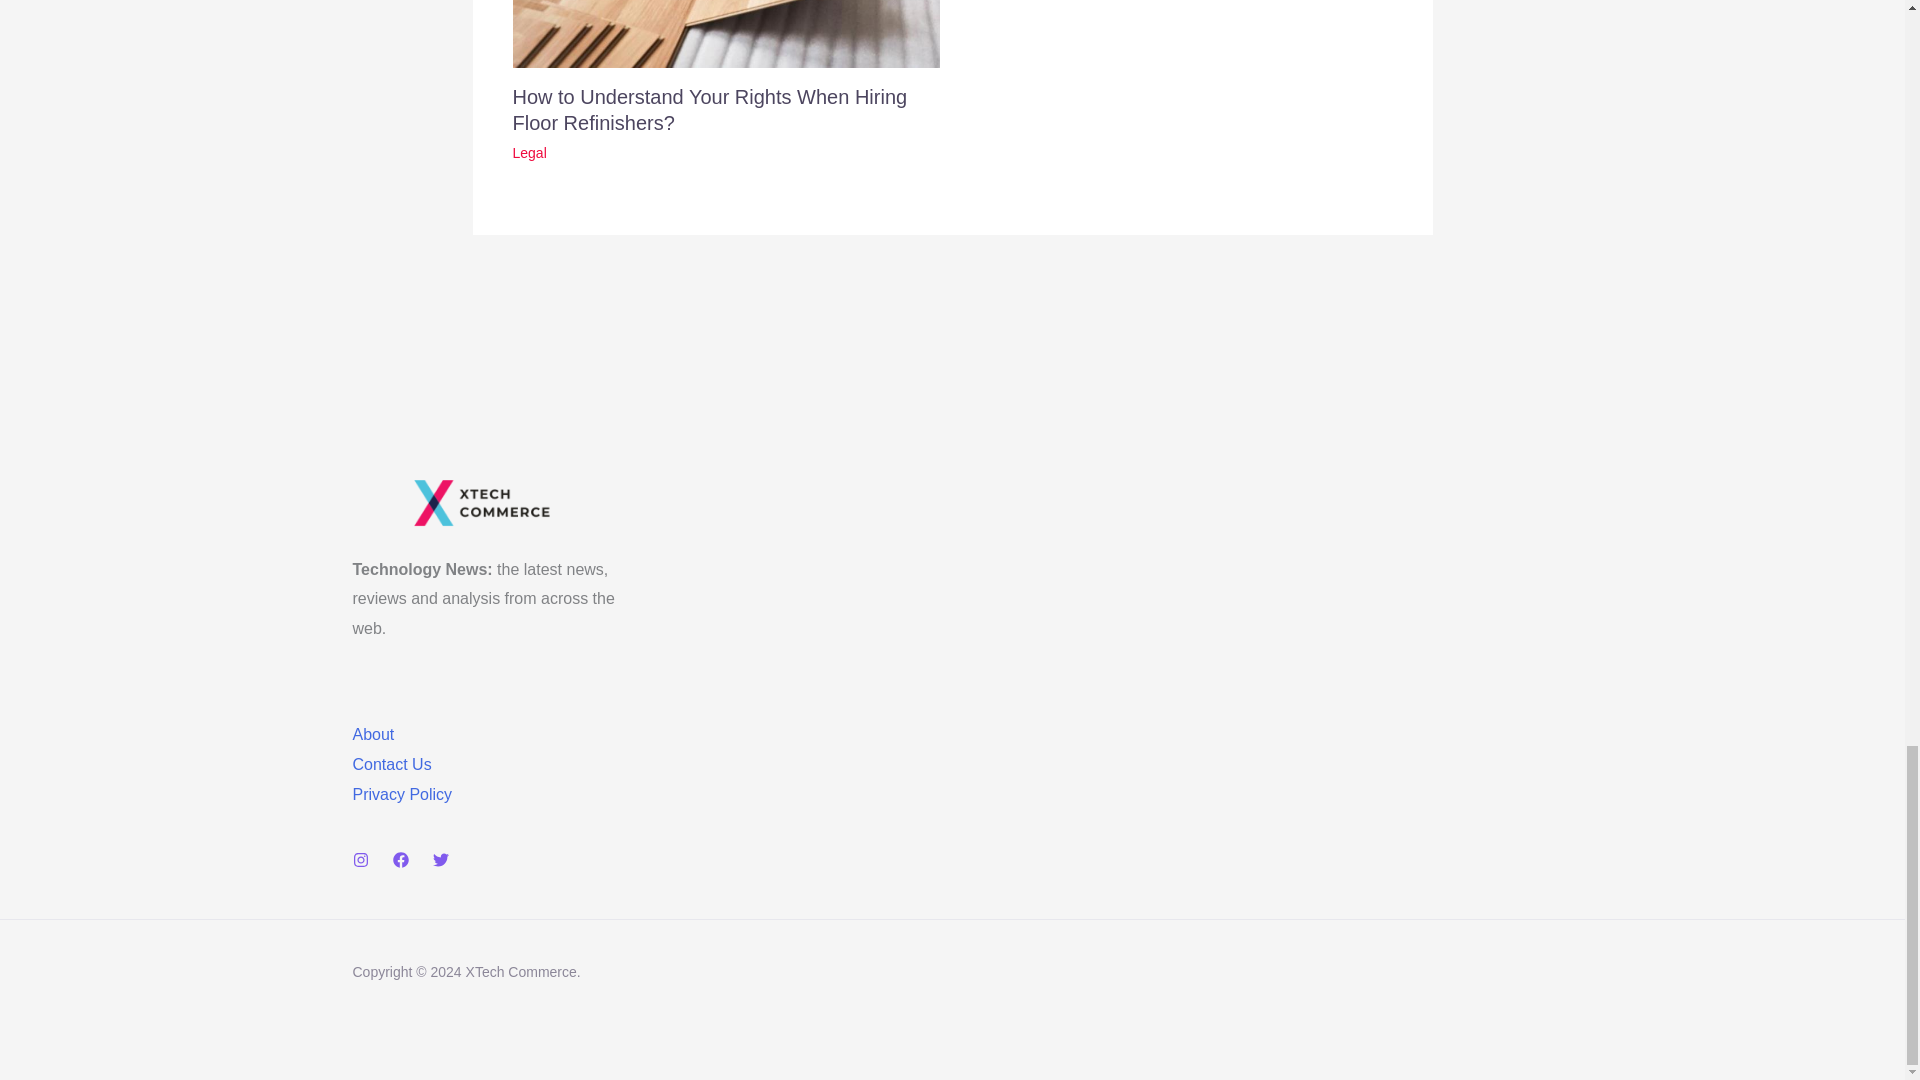 The width and height of the screenshot is (1920, 1080). What do you see at coordinates (390, 764) in the screenshot?
I see `Contact Us` at bounding box center [390, 764].